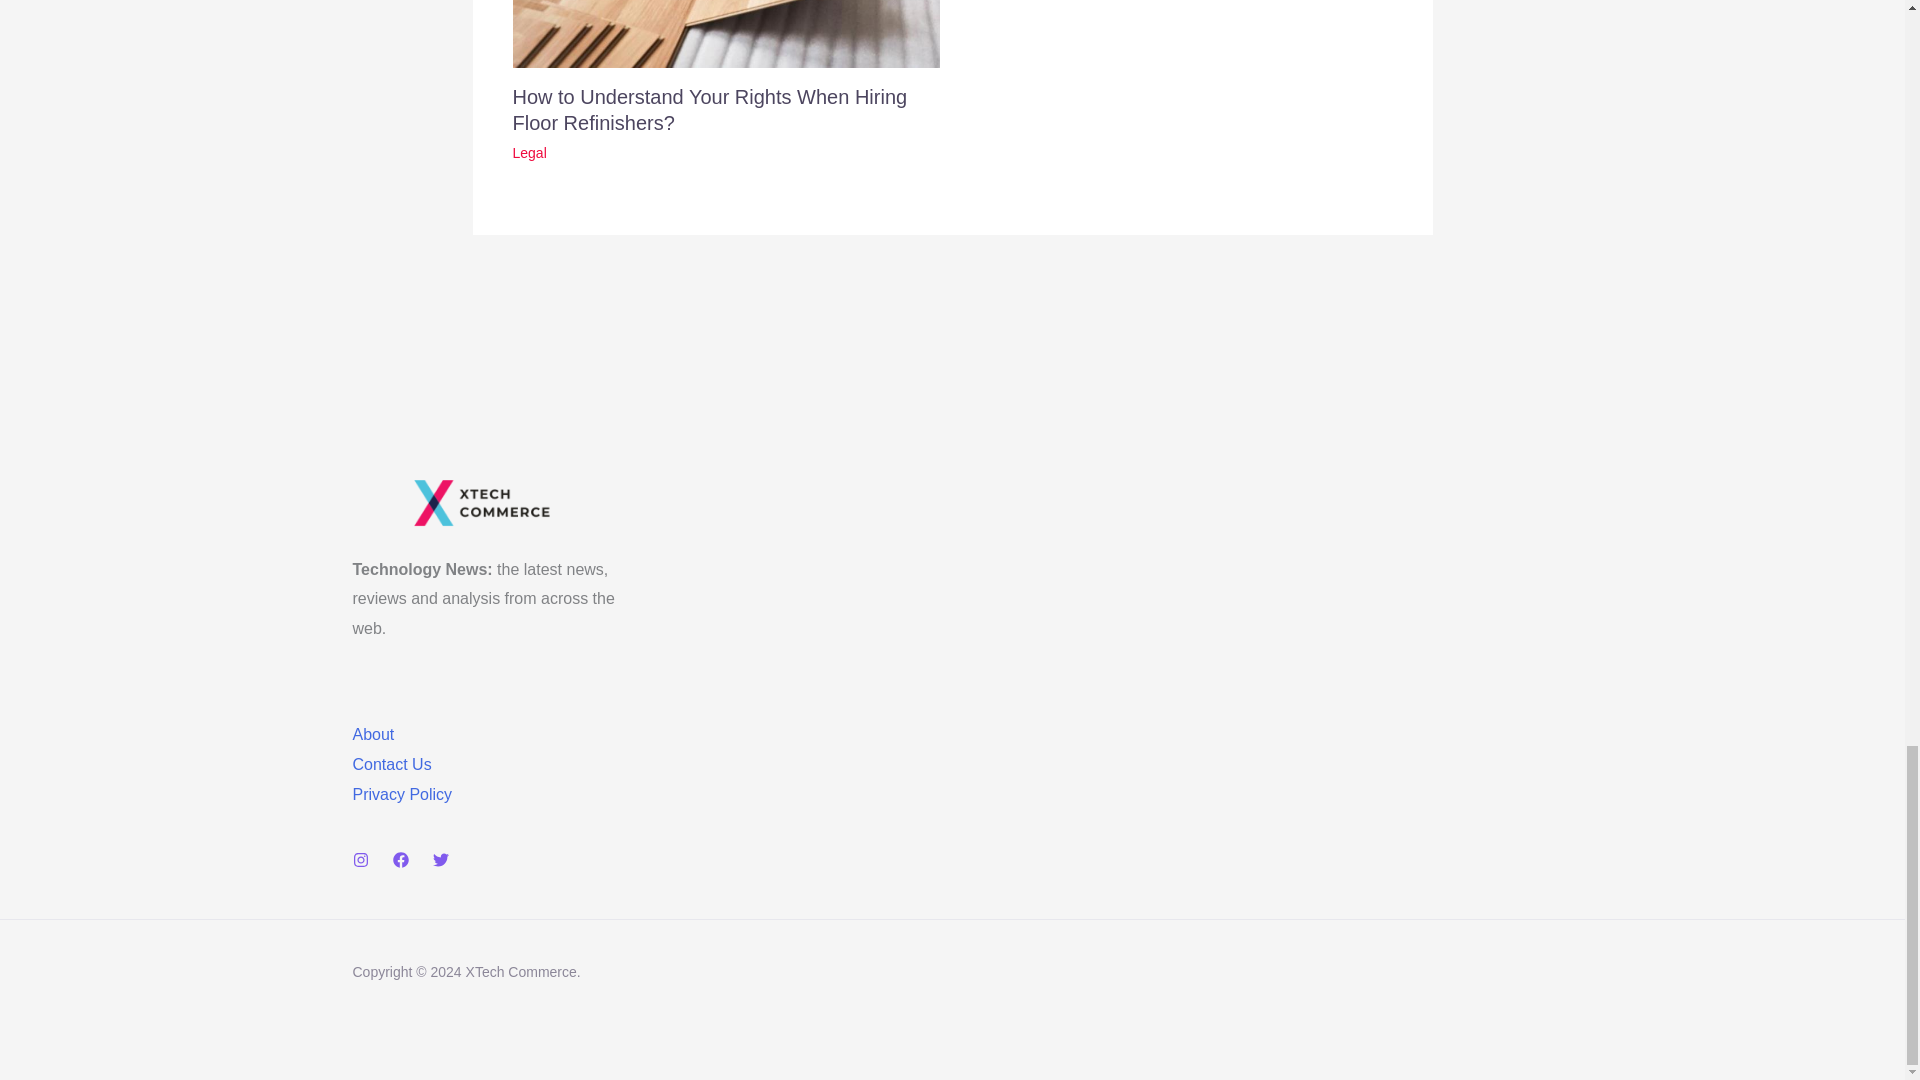 The width and height of the screenshot is (1920, 1080). What do you see at coordinates (390, 764) in the screenshot?
I see `Contact Us` at bounding box center [390, 764].